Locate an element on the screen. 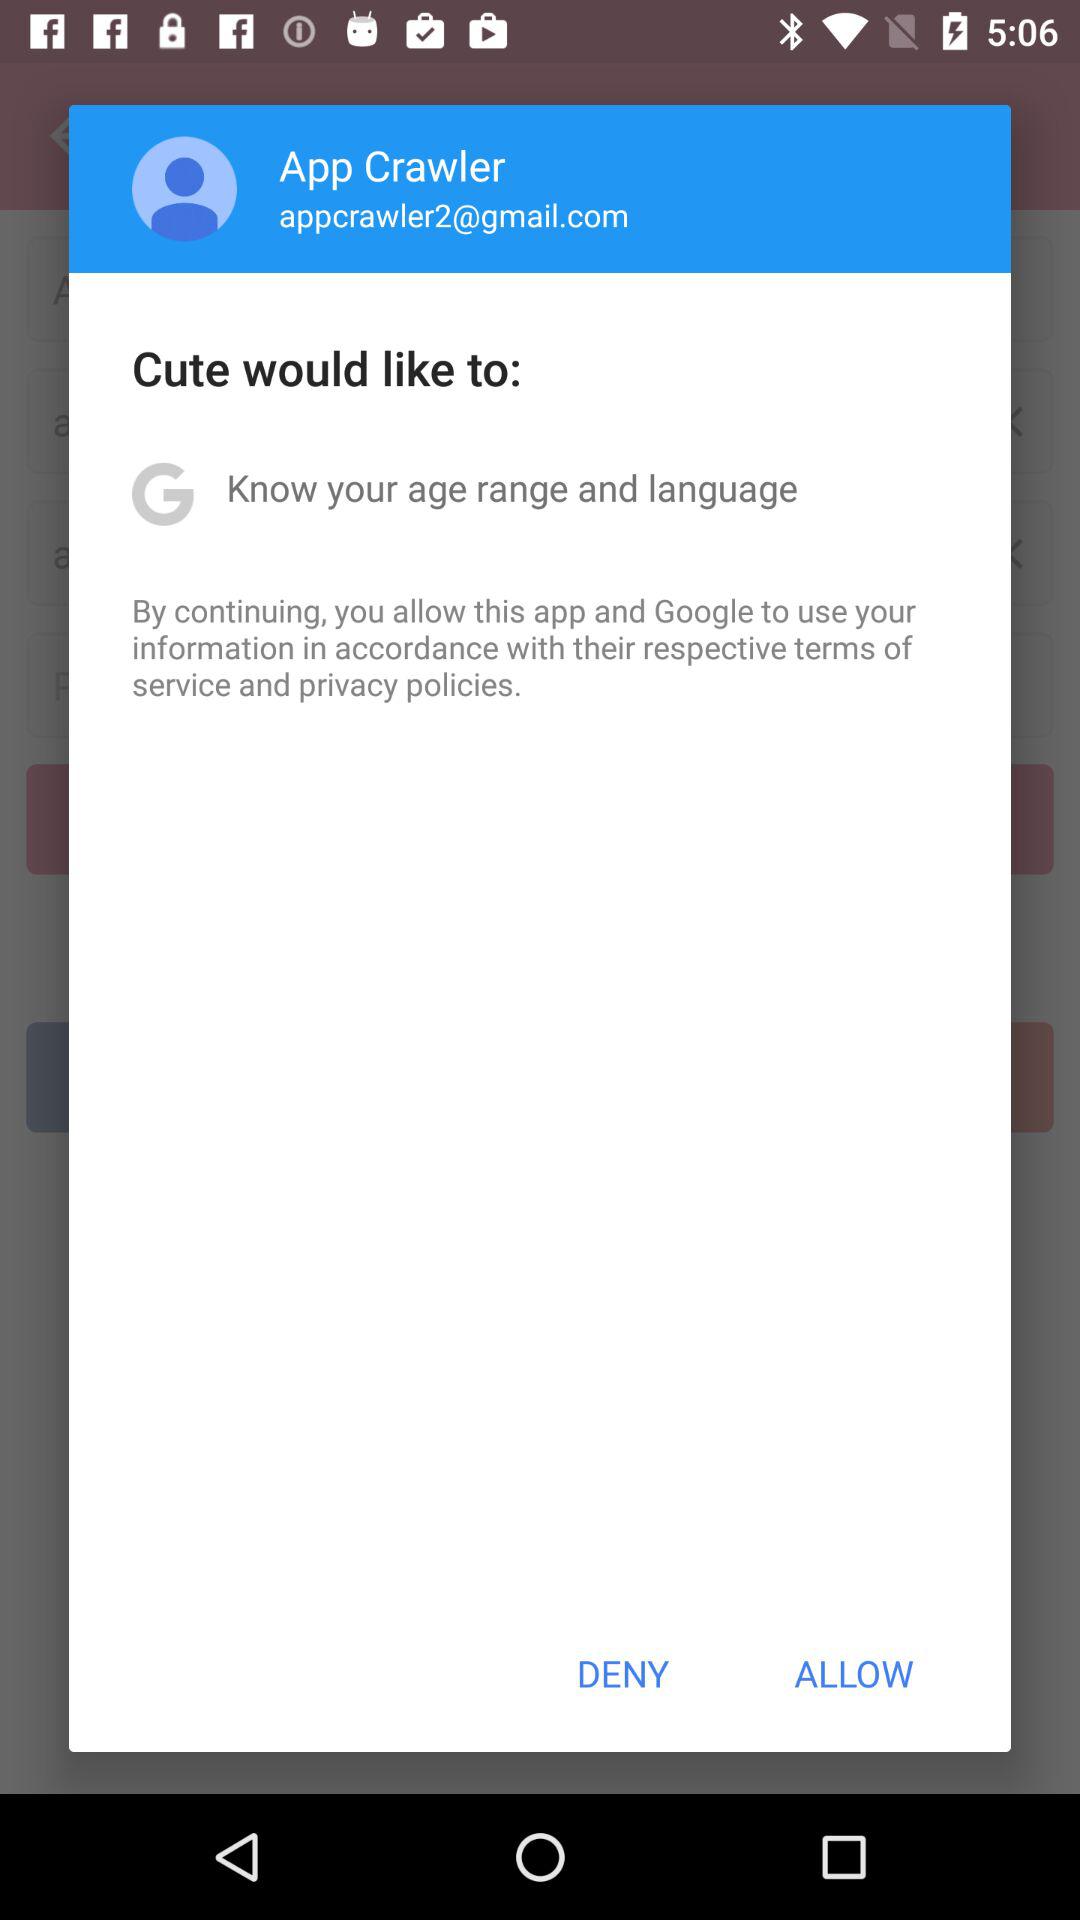 The image size is (1080, 1920). turn off the item next to the app crawler item is located at coordinates (184, 188).